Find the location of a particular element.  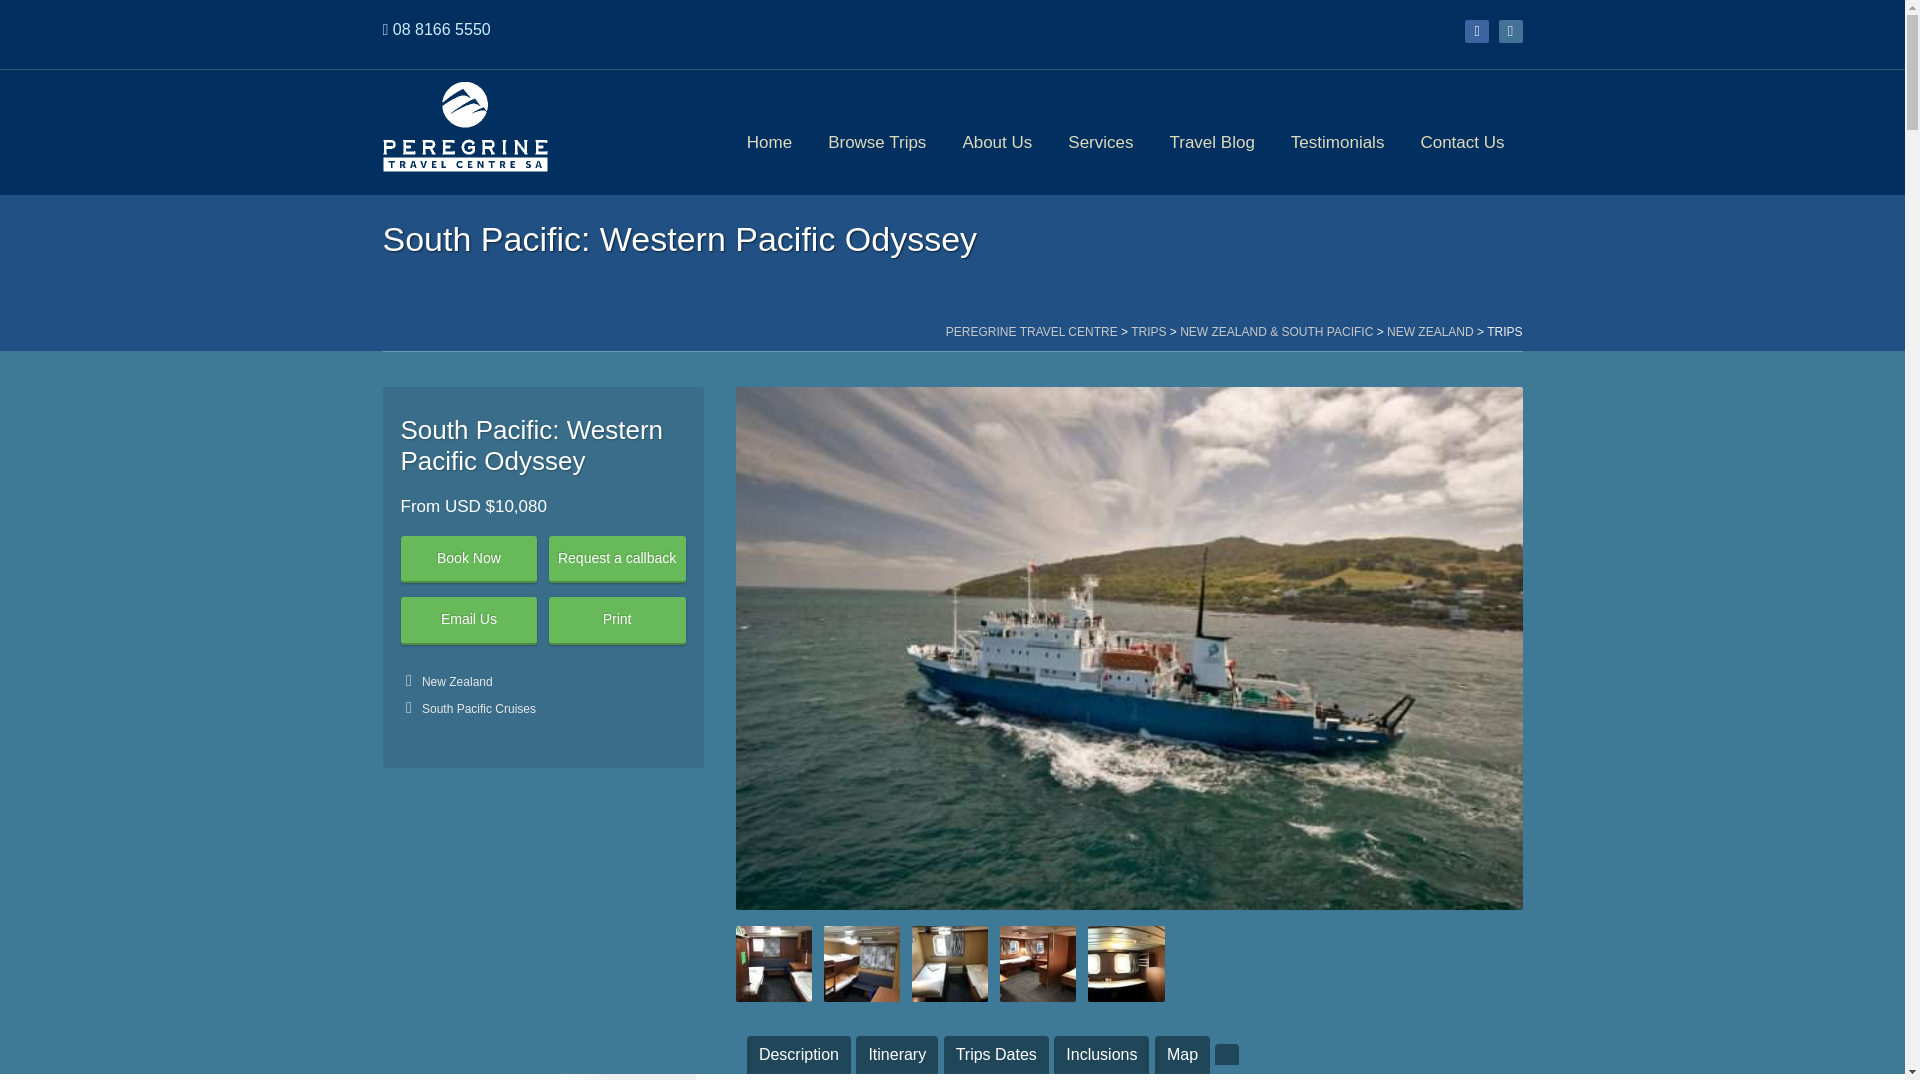

PEREGRINE TRAVEL CENTRE is located at coordinates (1032, 332).